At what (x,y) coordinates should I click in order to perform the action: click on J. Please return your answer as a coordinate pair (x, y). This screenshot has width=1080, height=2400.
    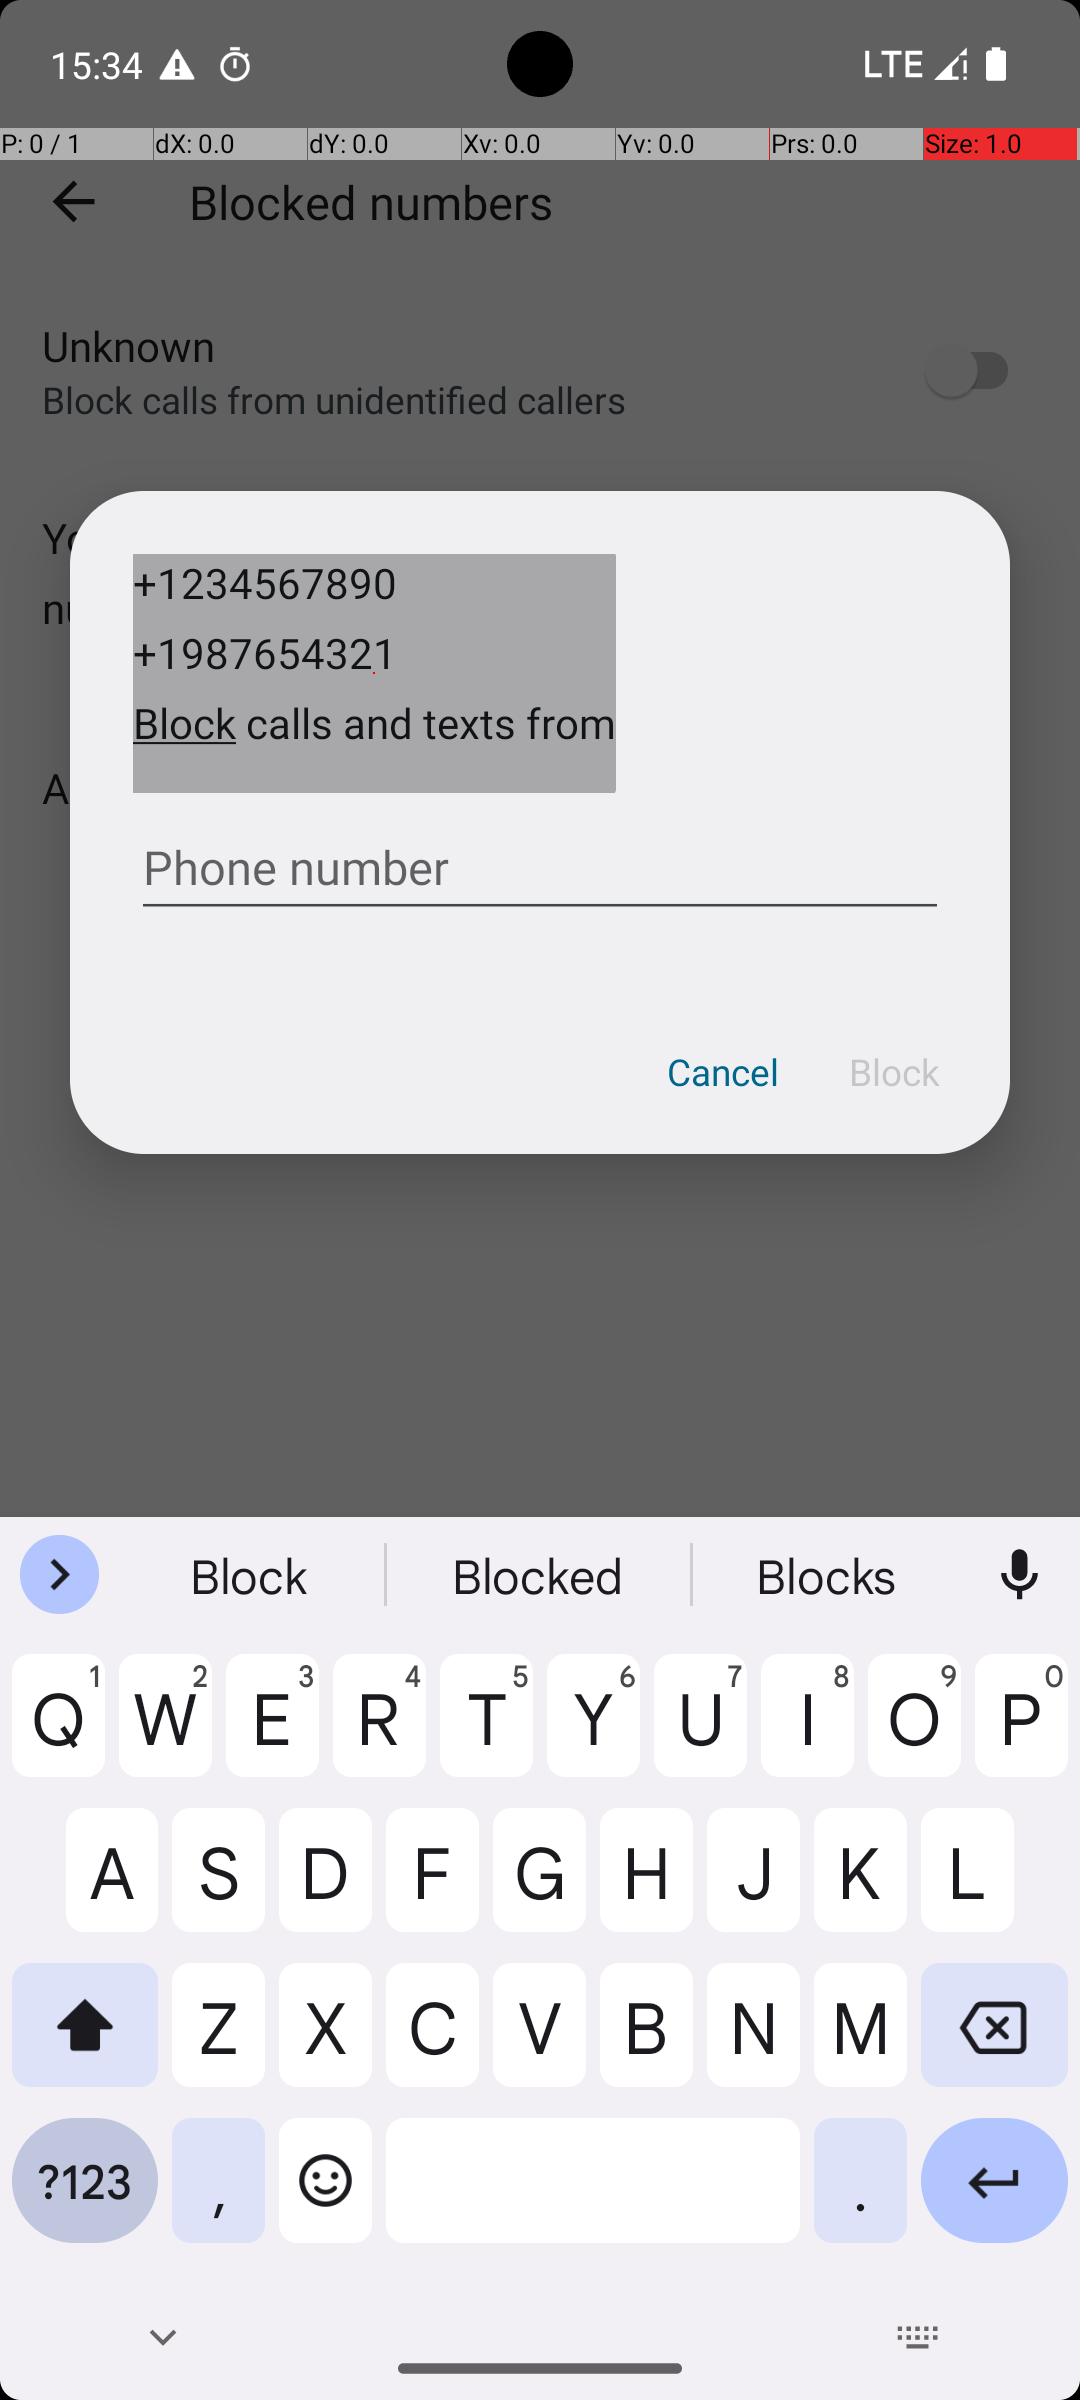
    Looking at the image, I should click on (754, 1886).